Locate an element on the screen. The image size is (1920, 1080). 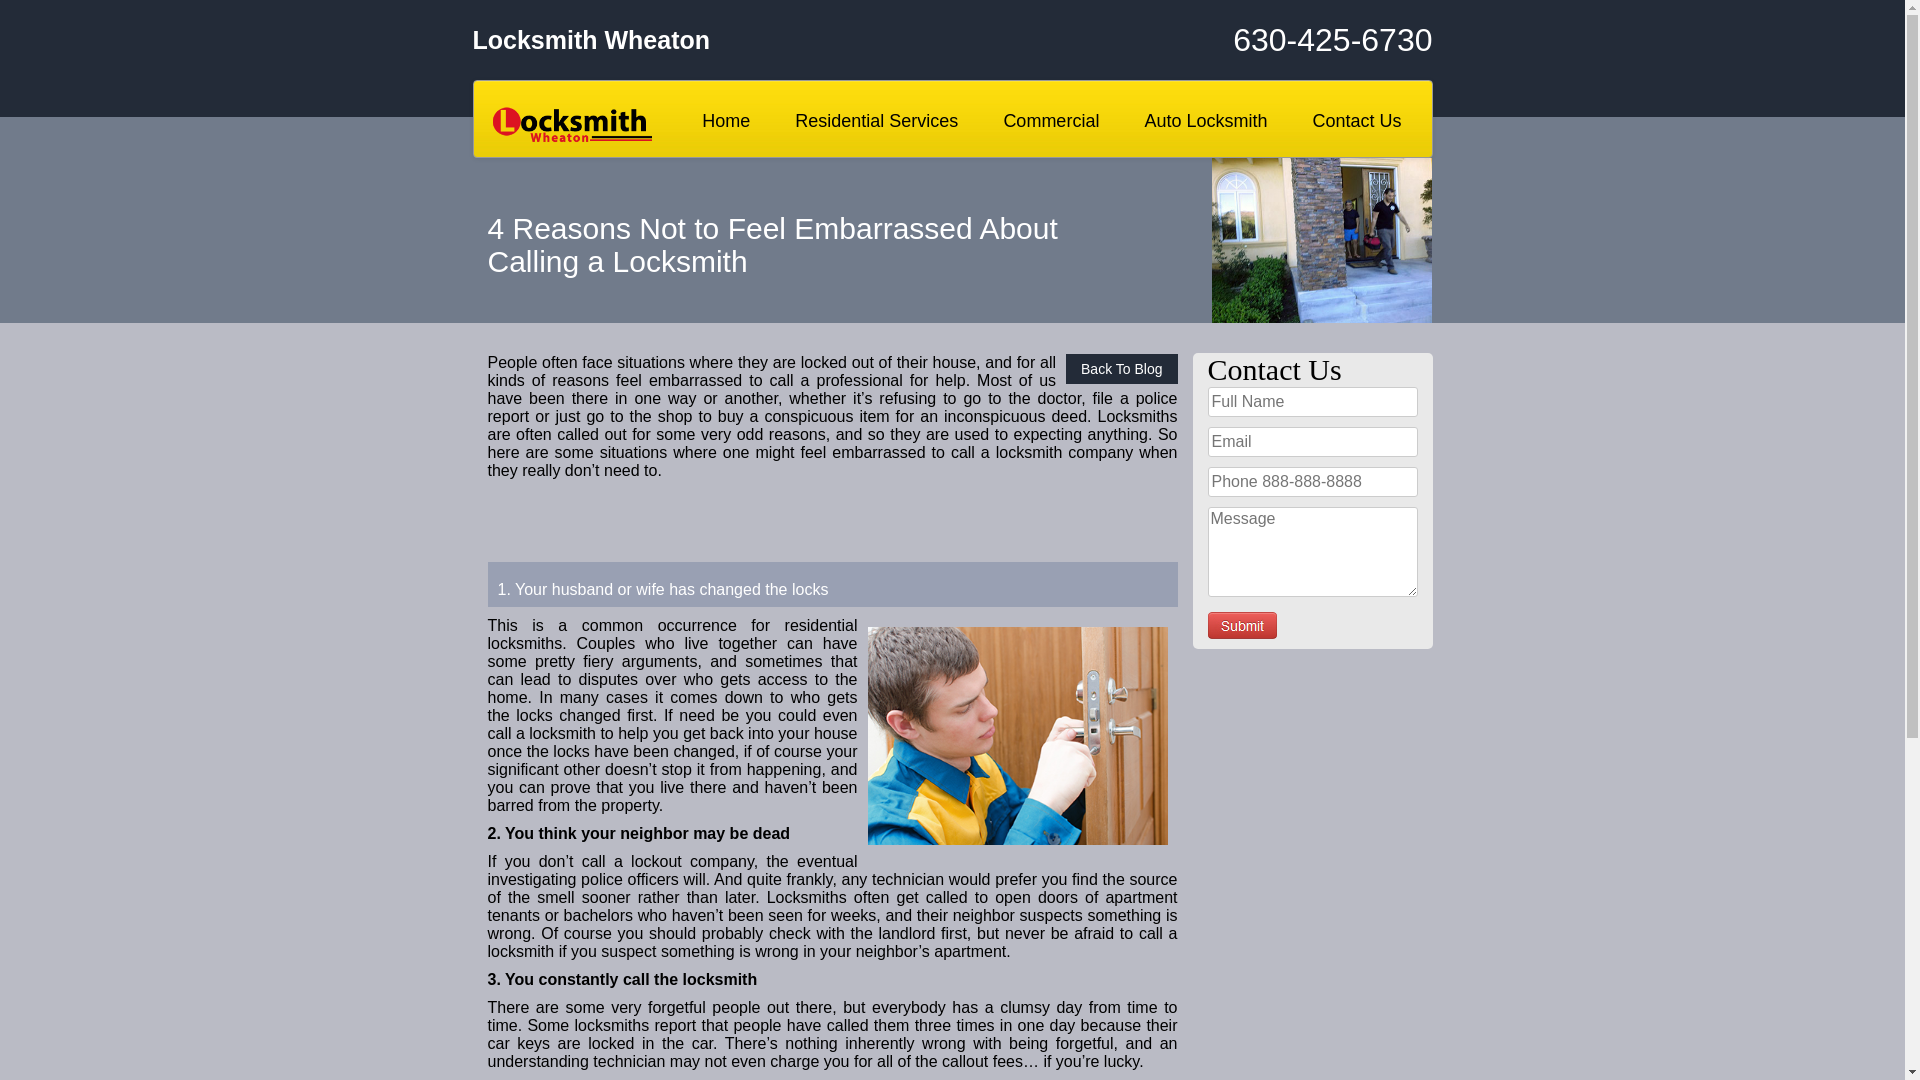
Contact Us is located at coordinates (1356, 121).